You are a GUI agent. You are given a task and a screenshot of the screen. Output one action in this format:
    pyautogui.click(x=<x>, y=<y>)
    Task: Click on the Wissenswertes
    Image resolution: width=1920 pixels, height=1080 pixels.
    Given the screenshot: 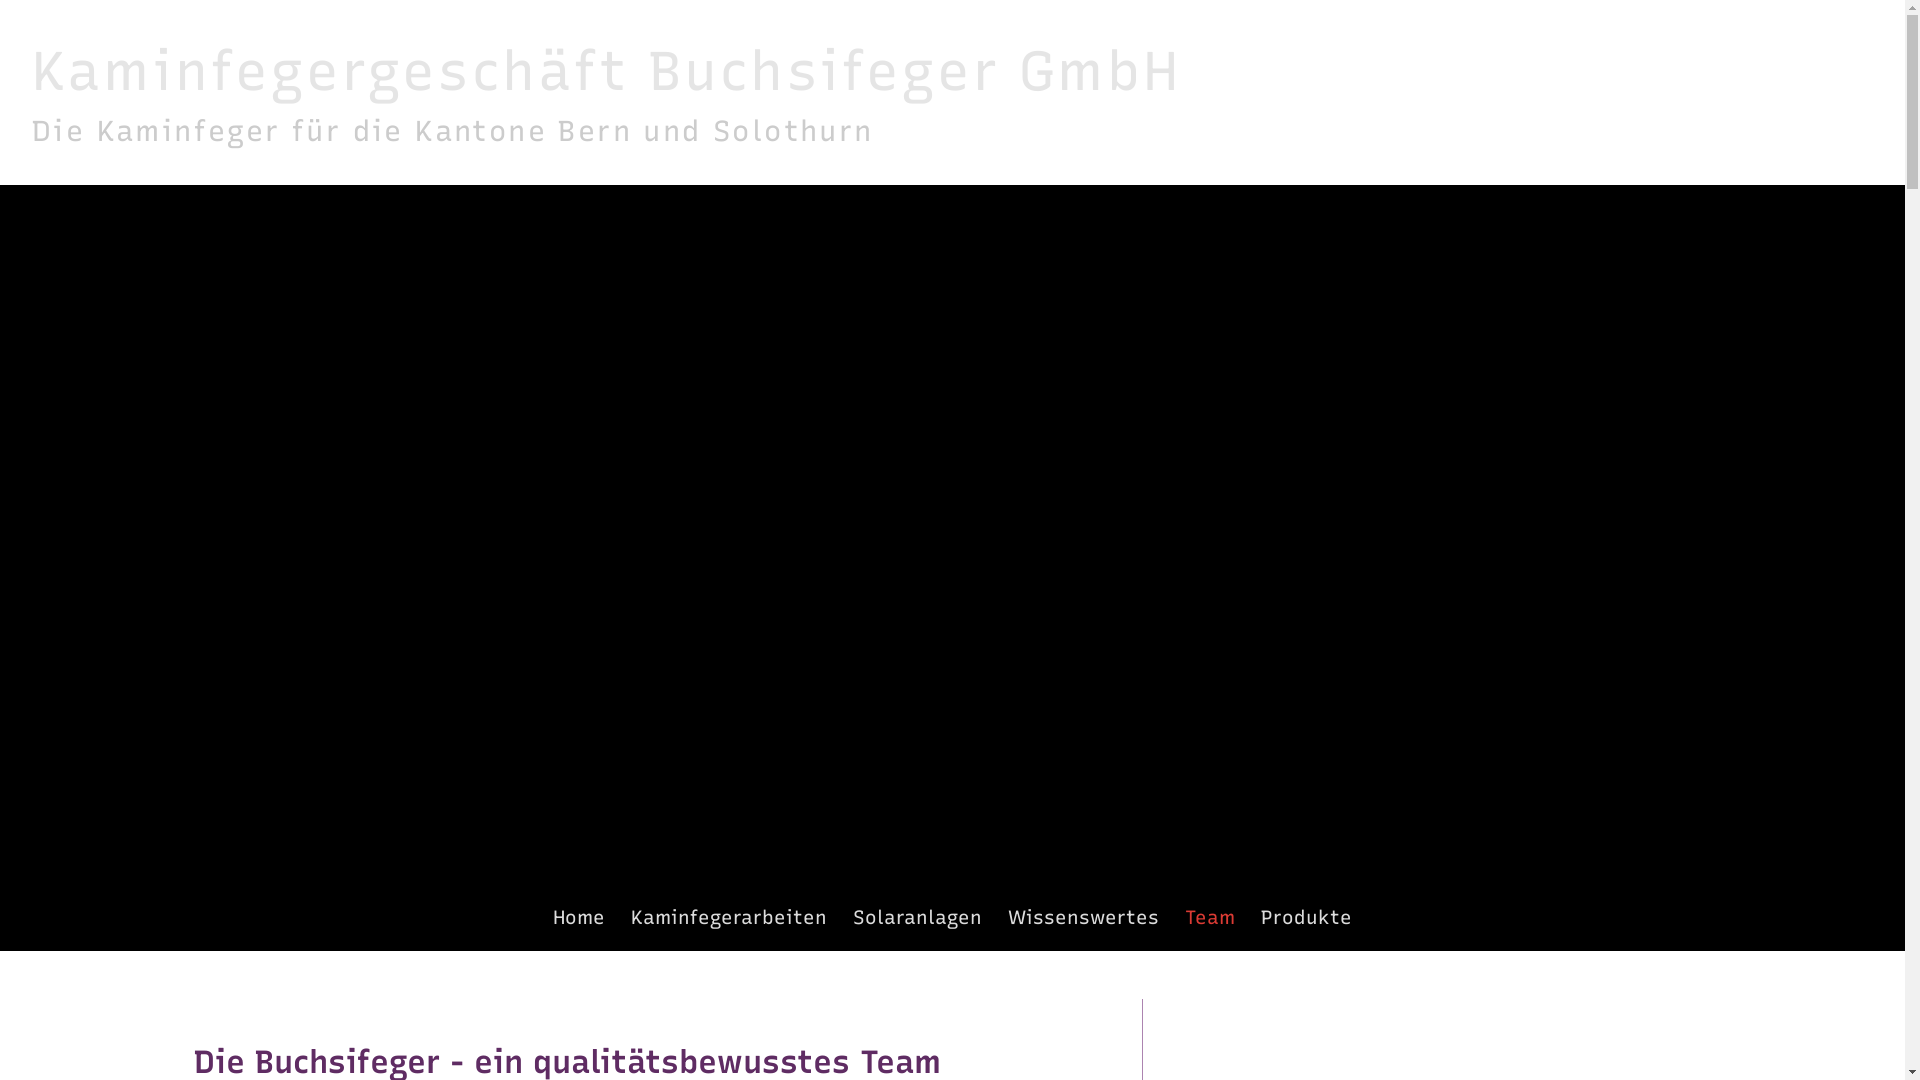 What is the action you would take?
    pyautogui.click(x=1084, y=918)
    